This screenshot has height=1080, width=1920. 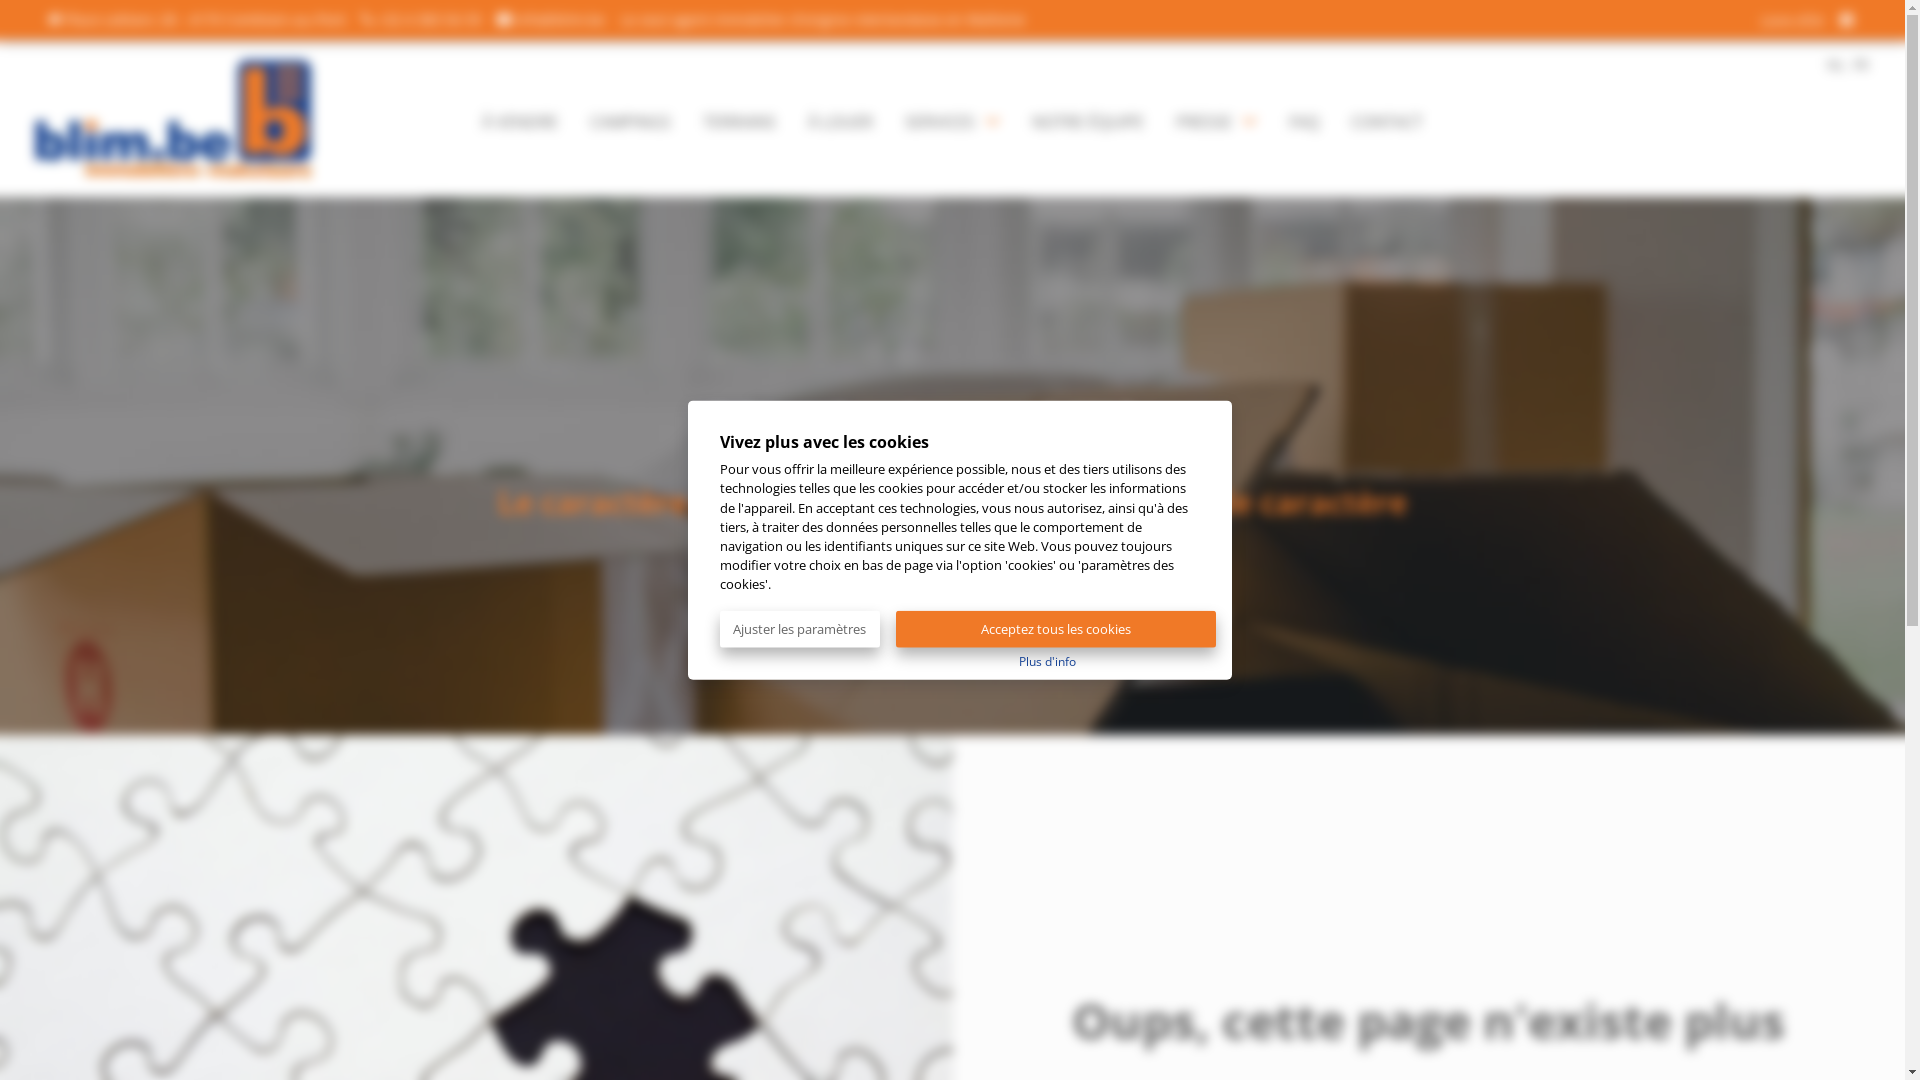 I want to click on  , so click(x=1849, y=20).